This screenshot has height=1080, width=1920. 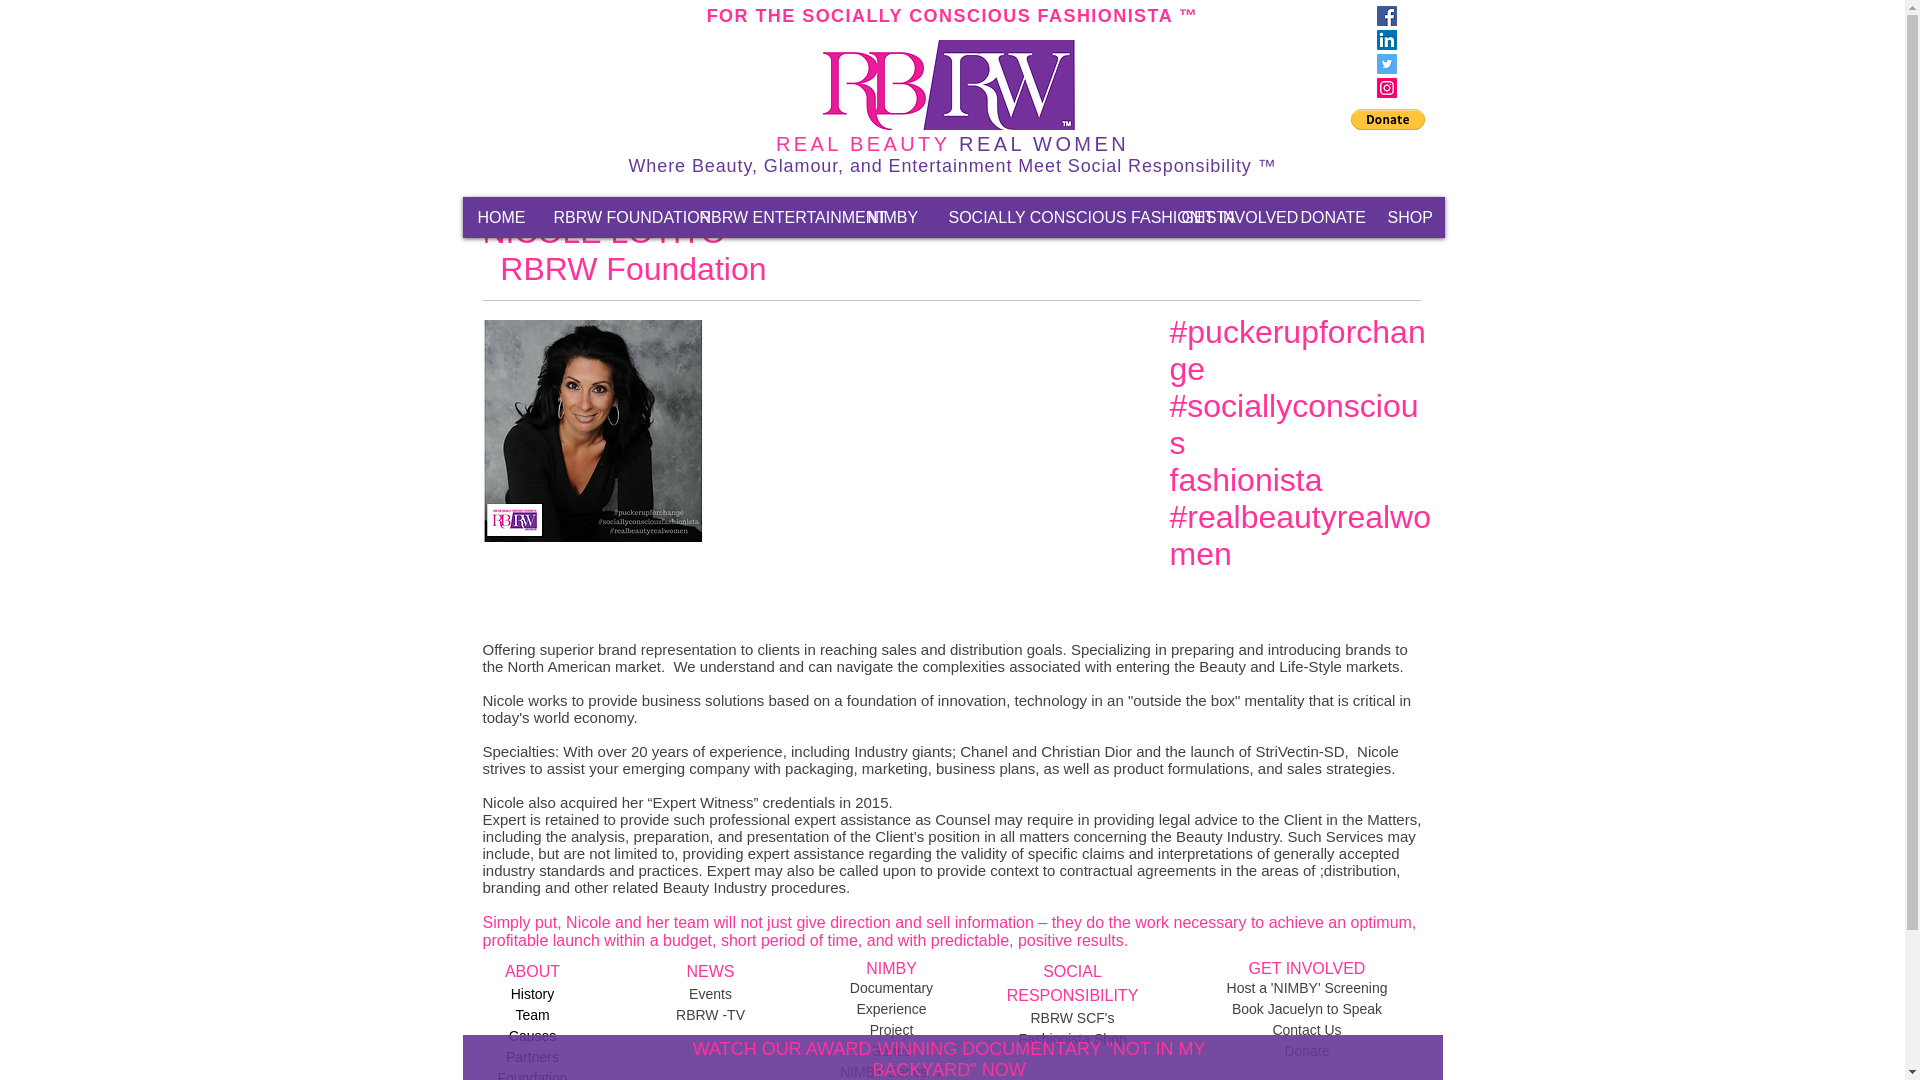 What do you see at coordinates (1327, 216) in the screenshot?
I see `DONATE` at bounding box center [1327, 216].